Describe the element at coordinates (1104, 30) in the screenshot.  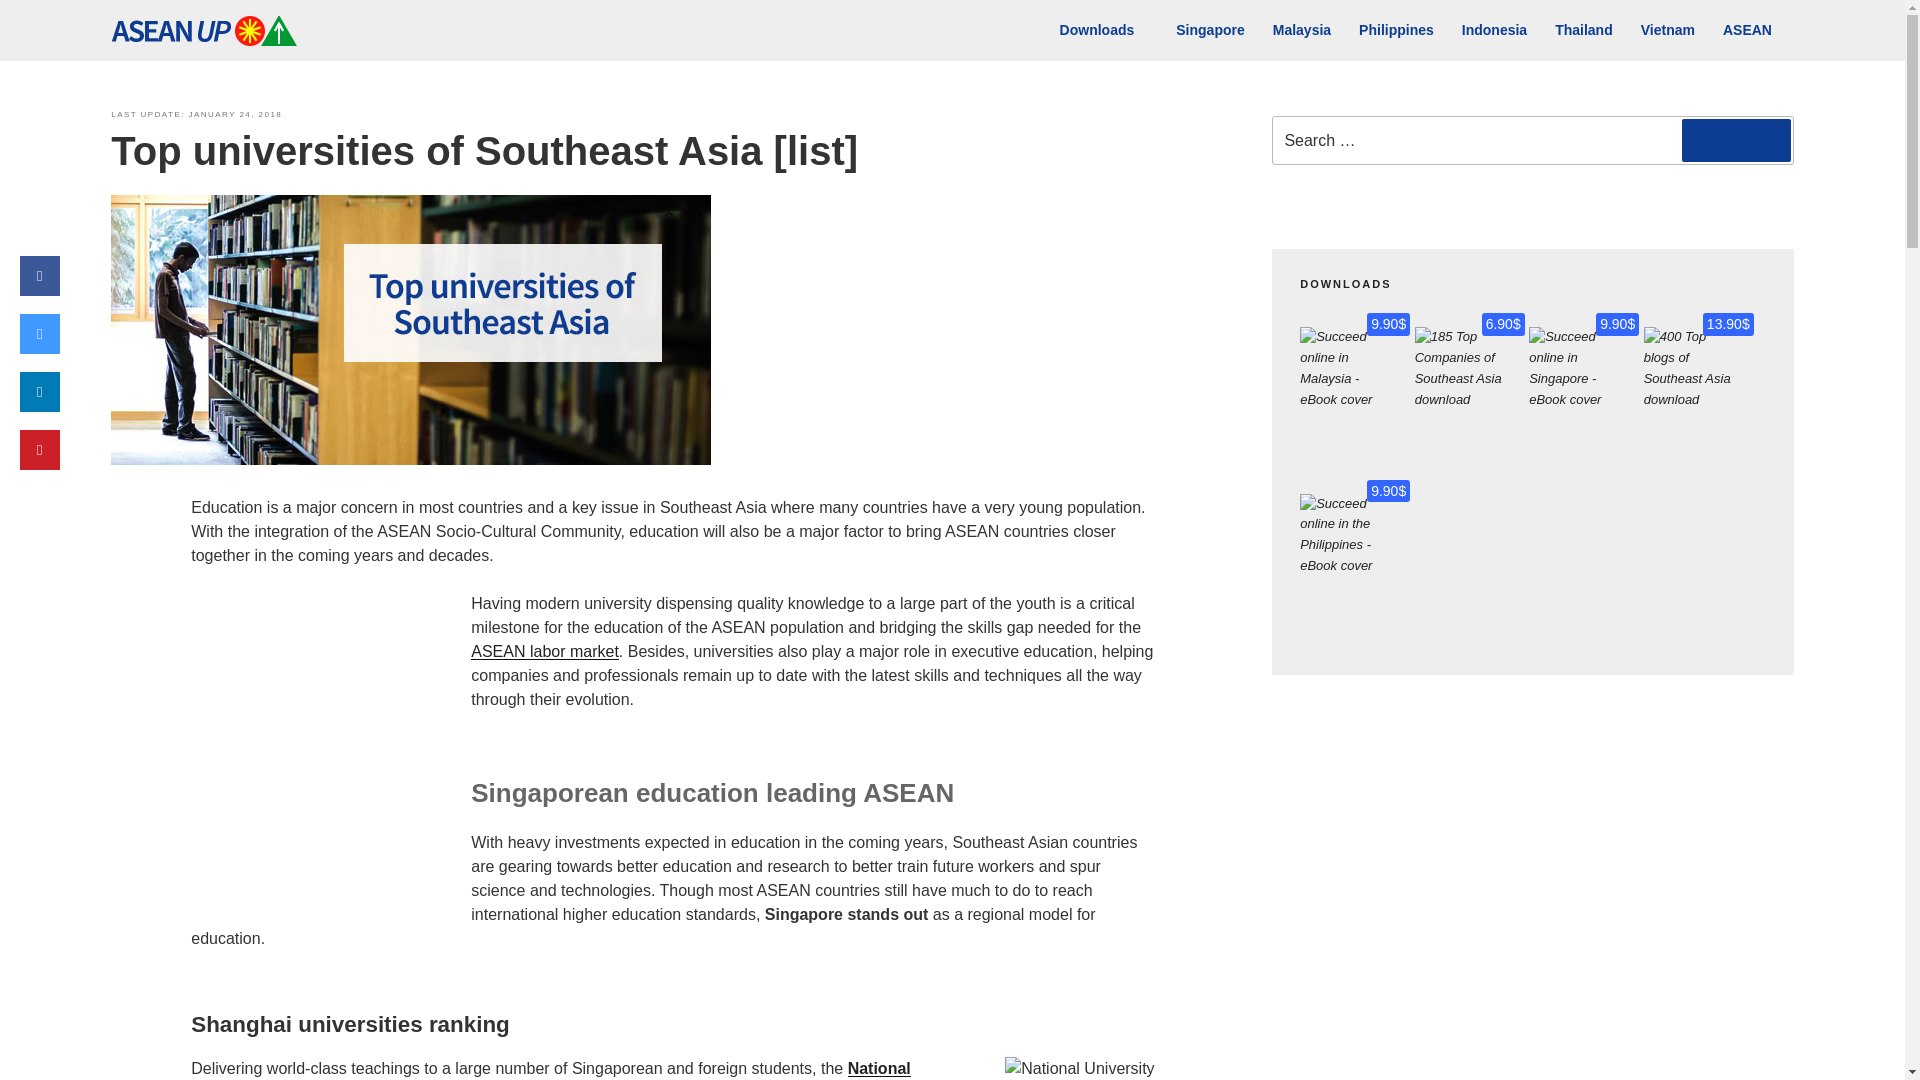
I see `Downloads` at that location.